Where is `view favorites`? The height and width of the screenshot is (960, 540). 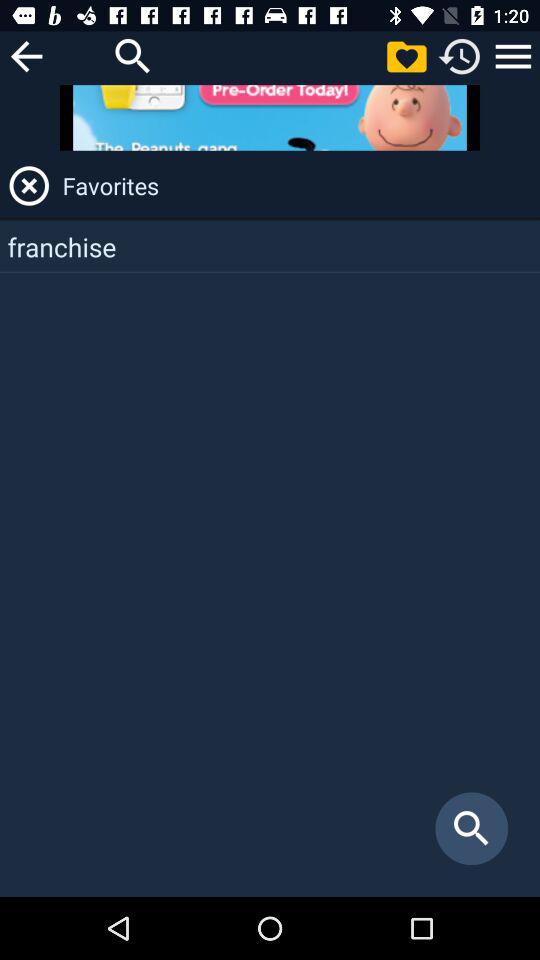
view favorites is located at coordinates (406, 56).